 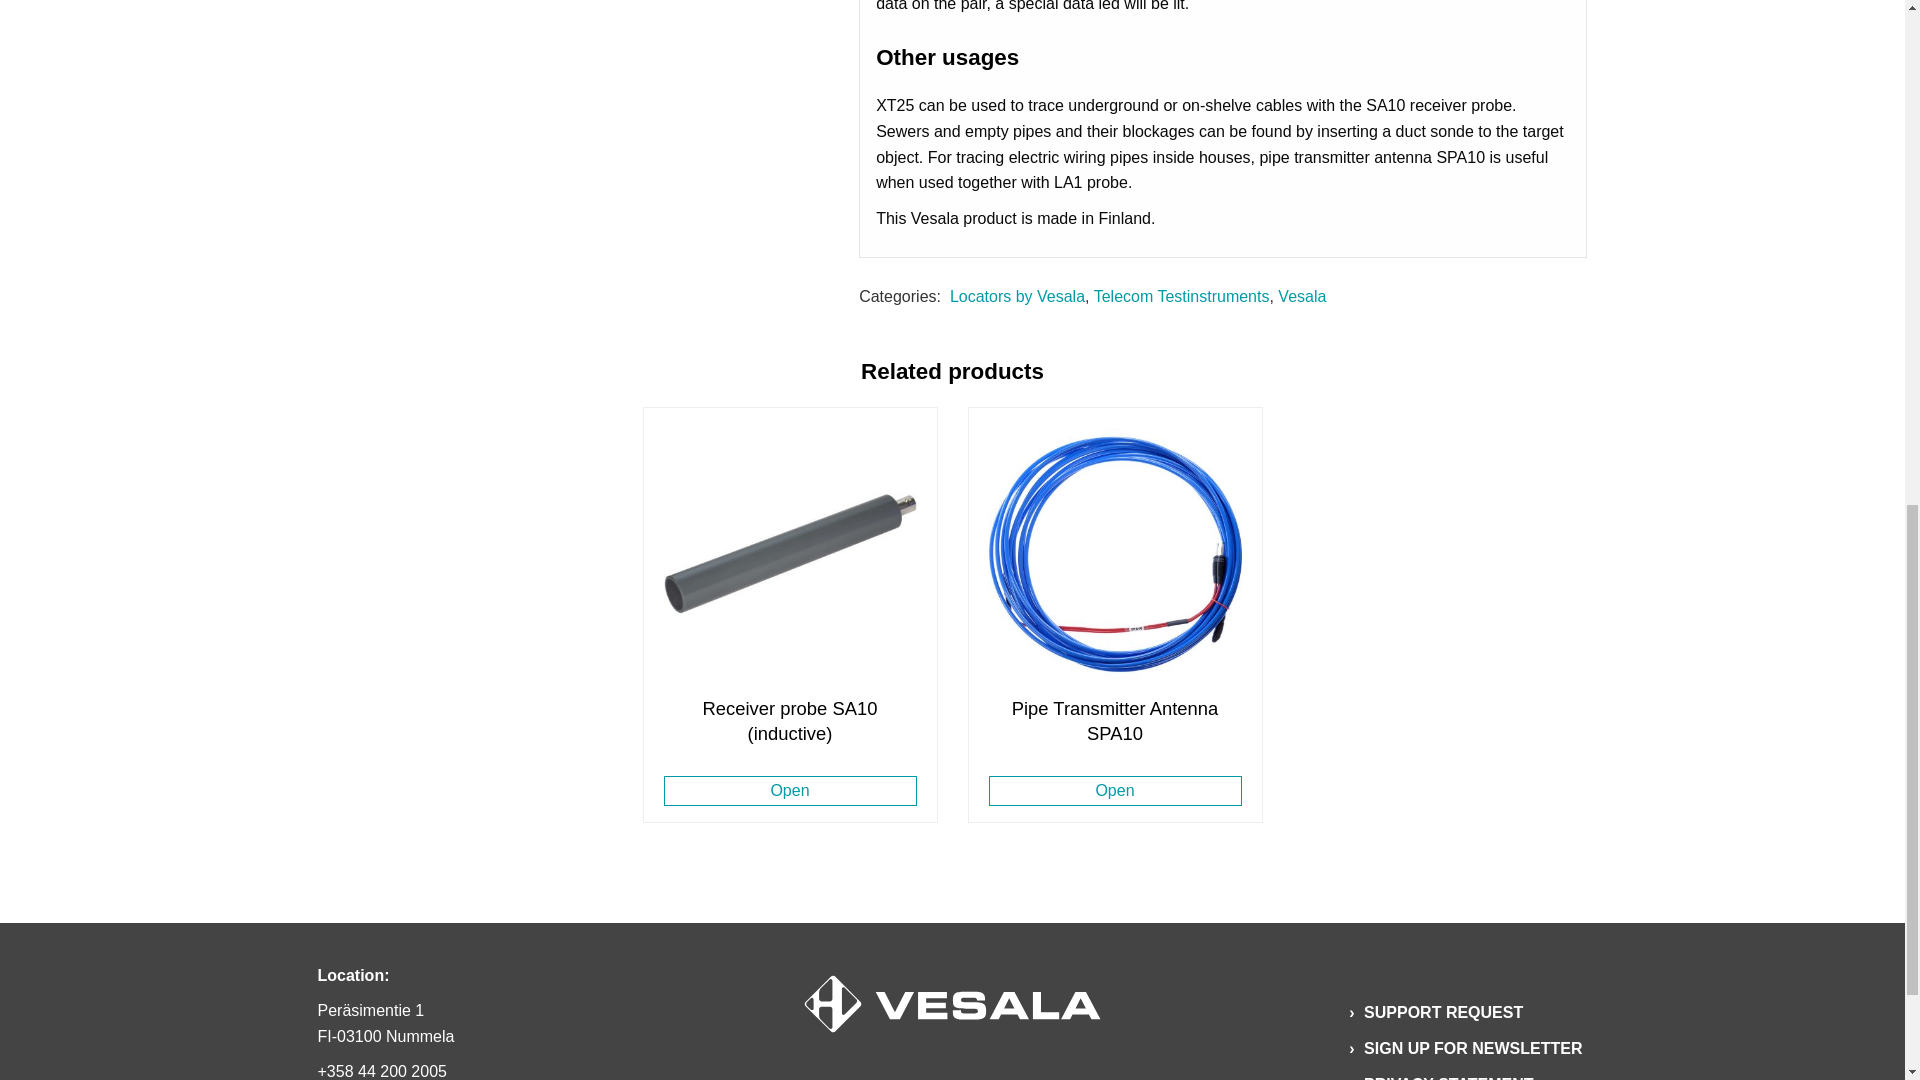 I want to click on Telecom Testinstruments, so click(x=1182, y=296).